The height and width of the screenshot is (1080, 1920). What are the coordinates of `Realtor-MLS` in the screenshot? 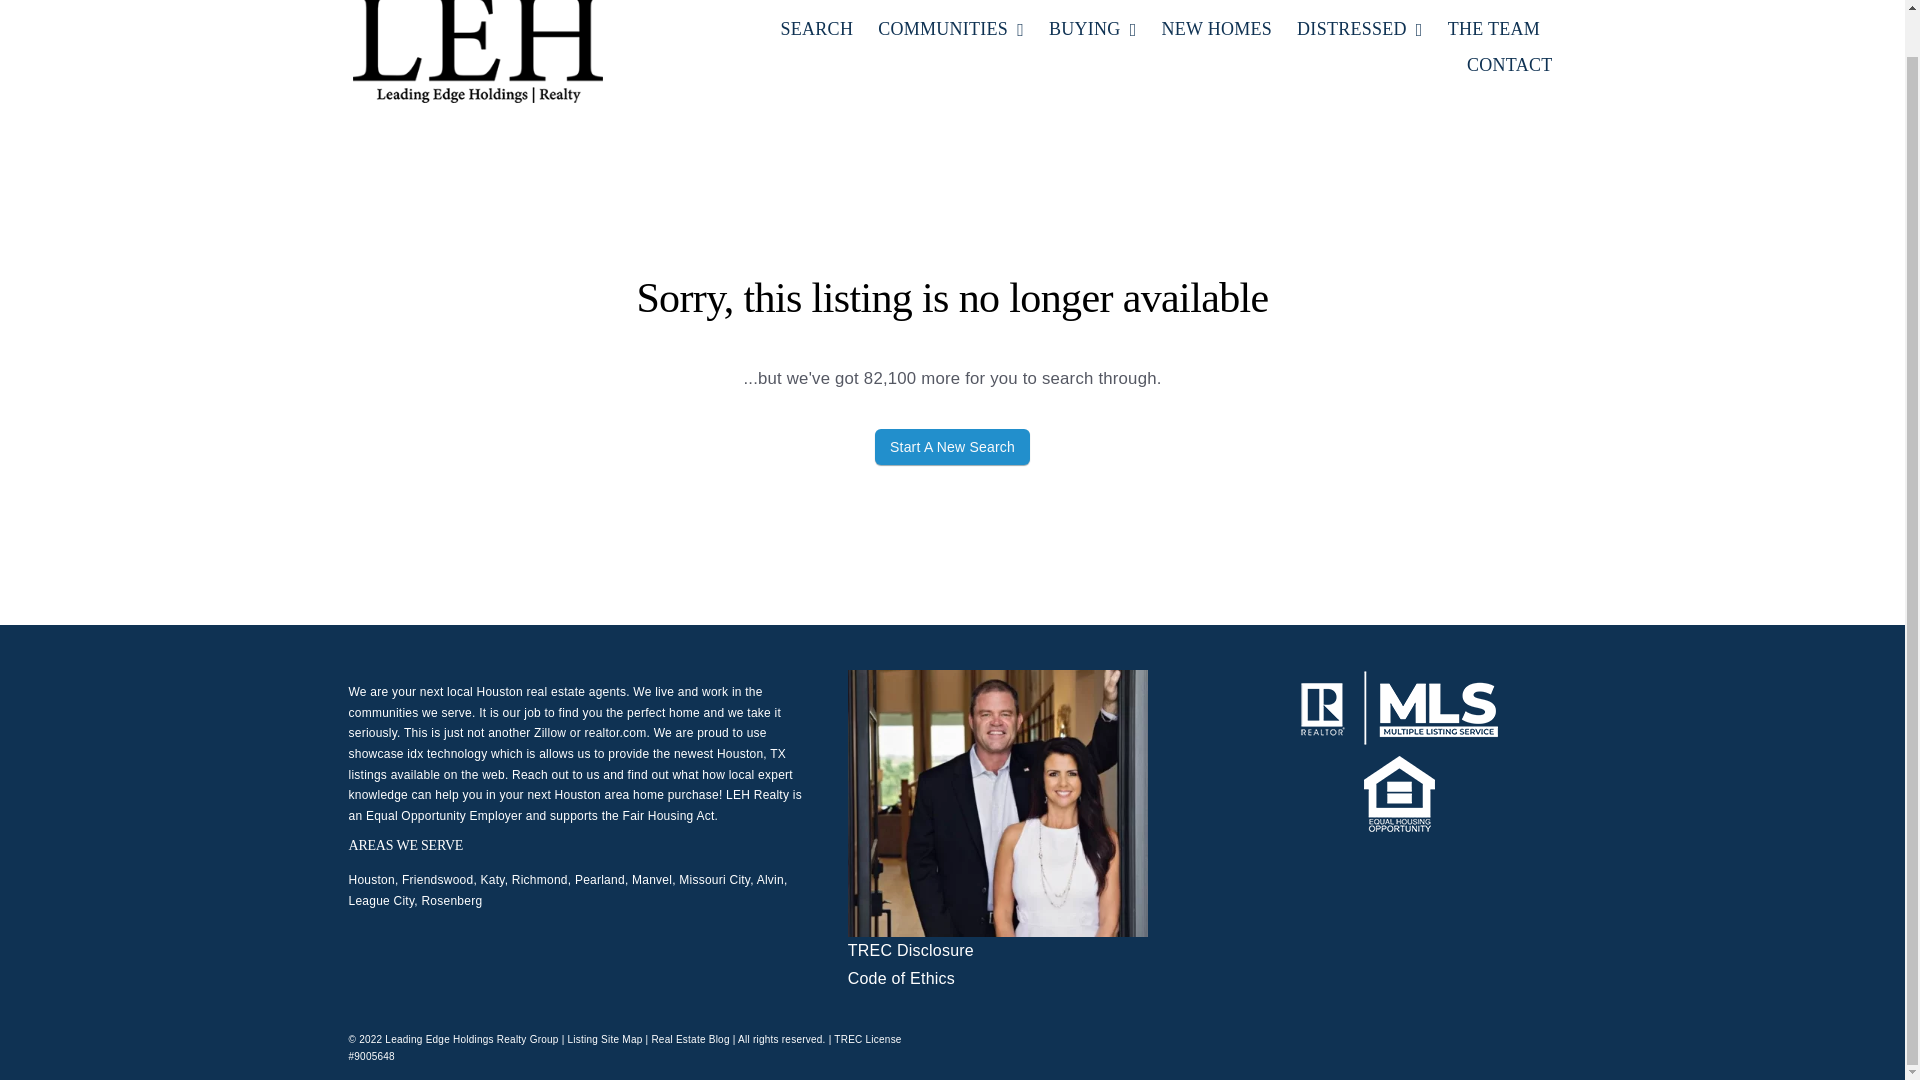 It's located at (1399, 708).